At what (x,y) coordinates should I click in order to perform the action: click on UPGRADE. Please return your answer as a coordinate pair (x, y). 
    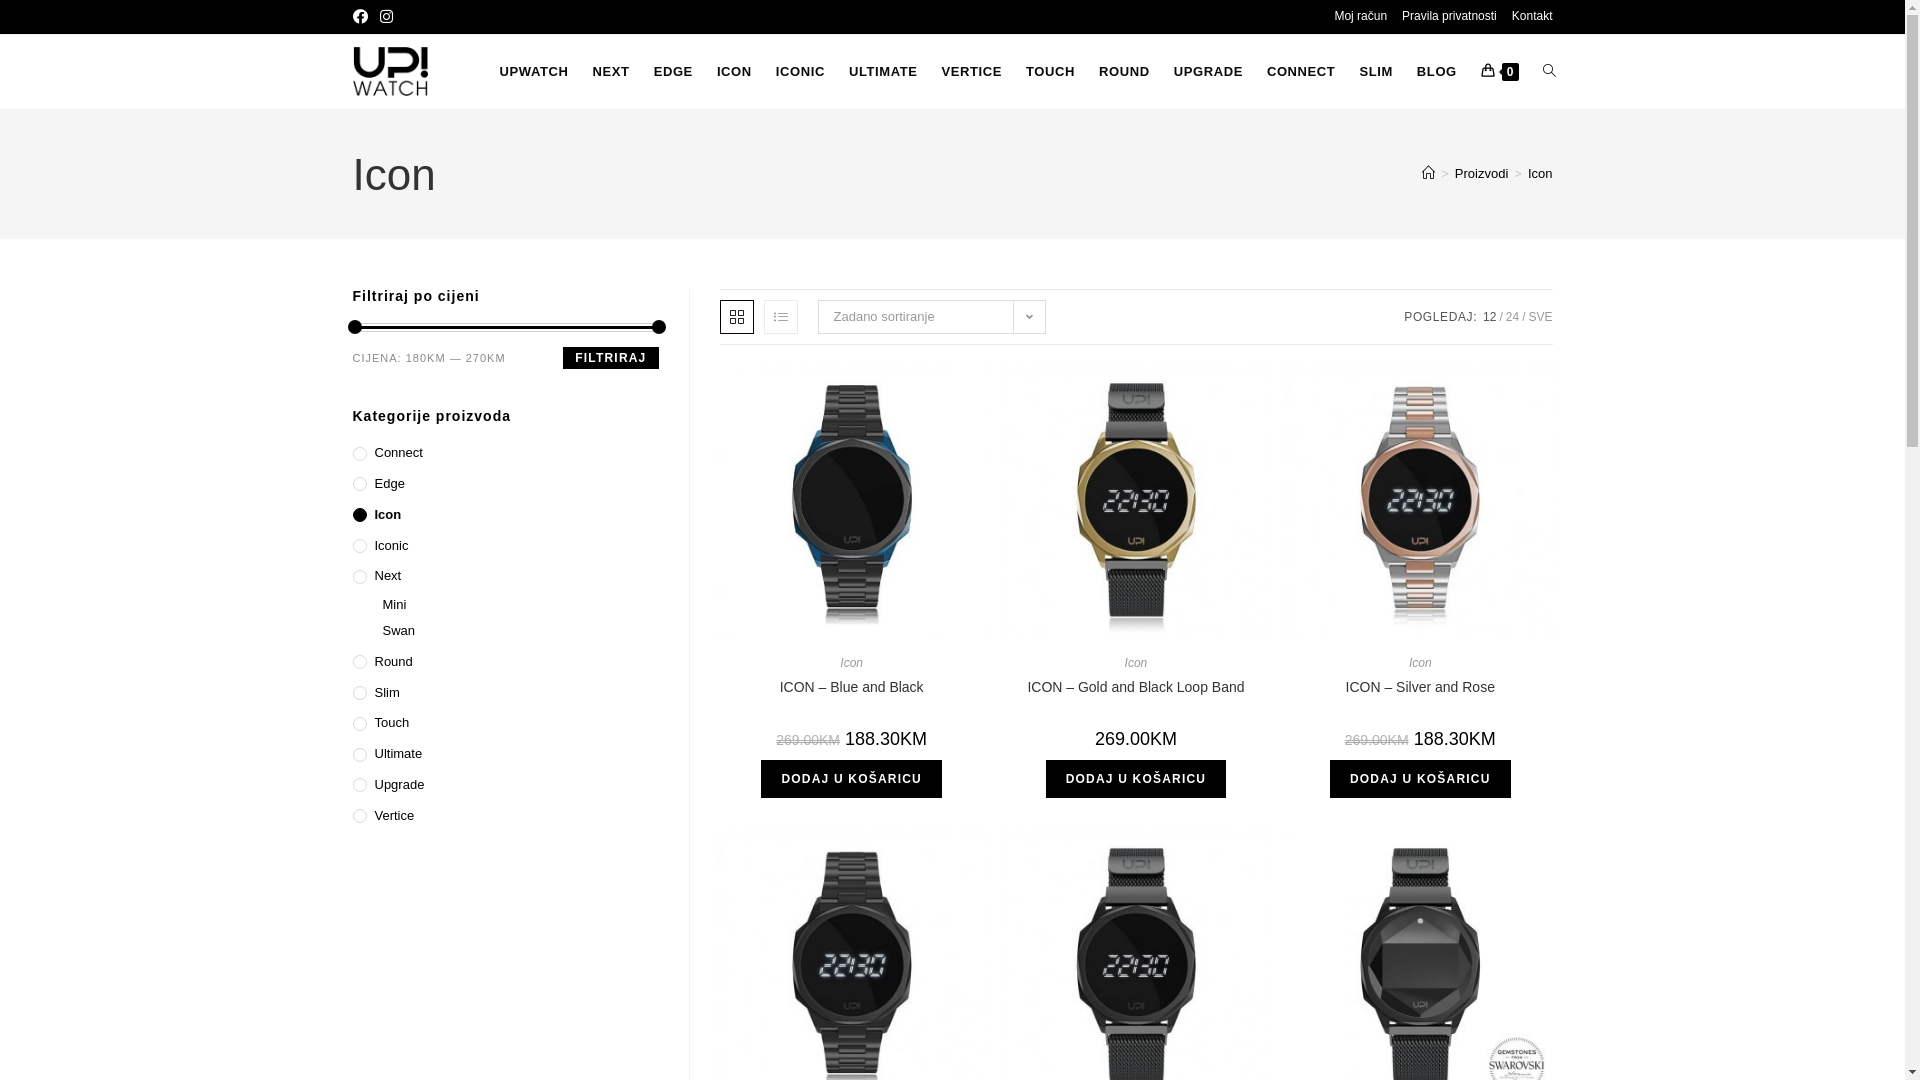
    Looking at the image, I should click on (1208, 72).